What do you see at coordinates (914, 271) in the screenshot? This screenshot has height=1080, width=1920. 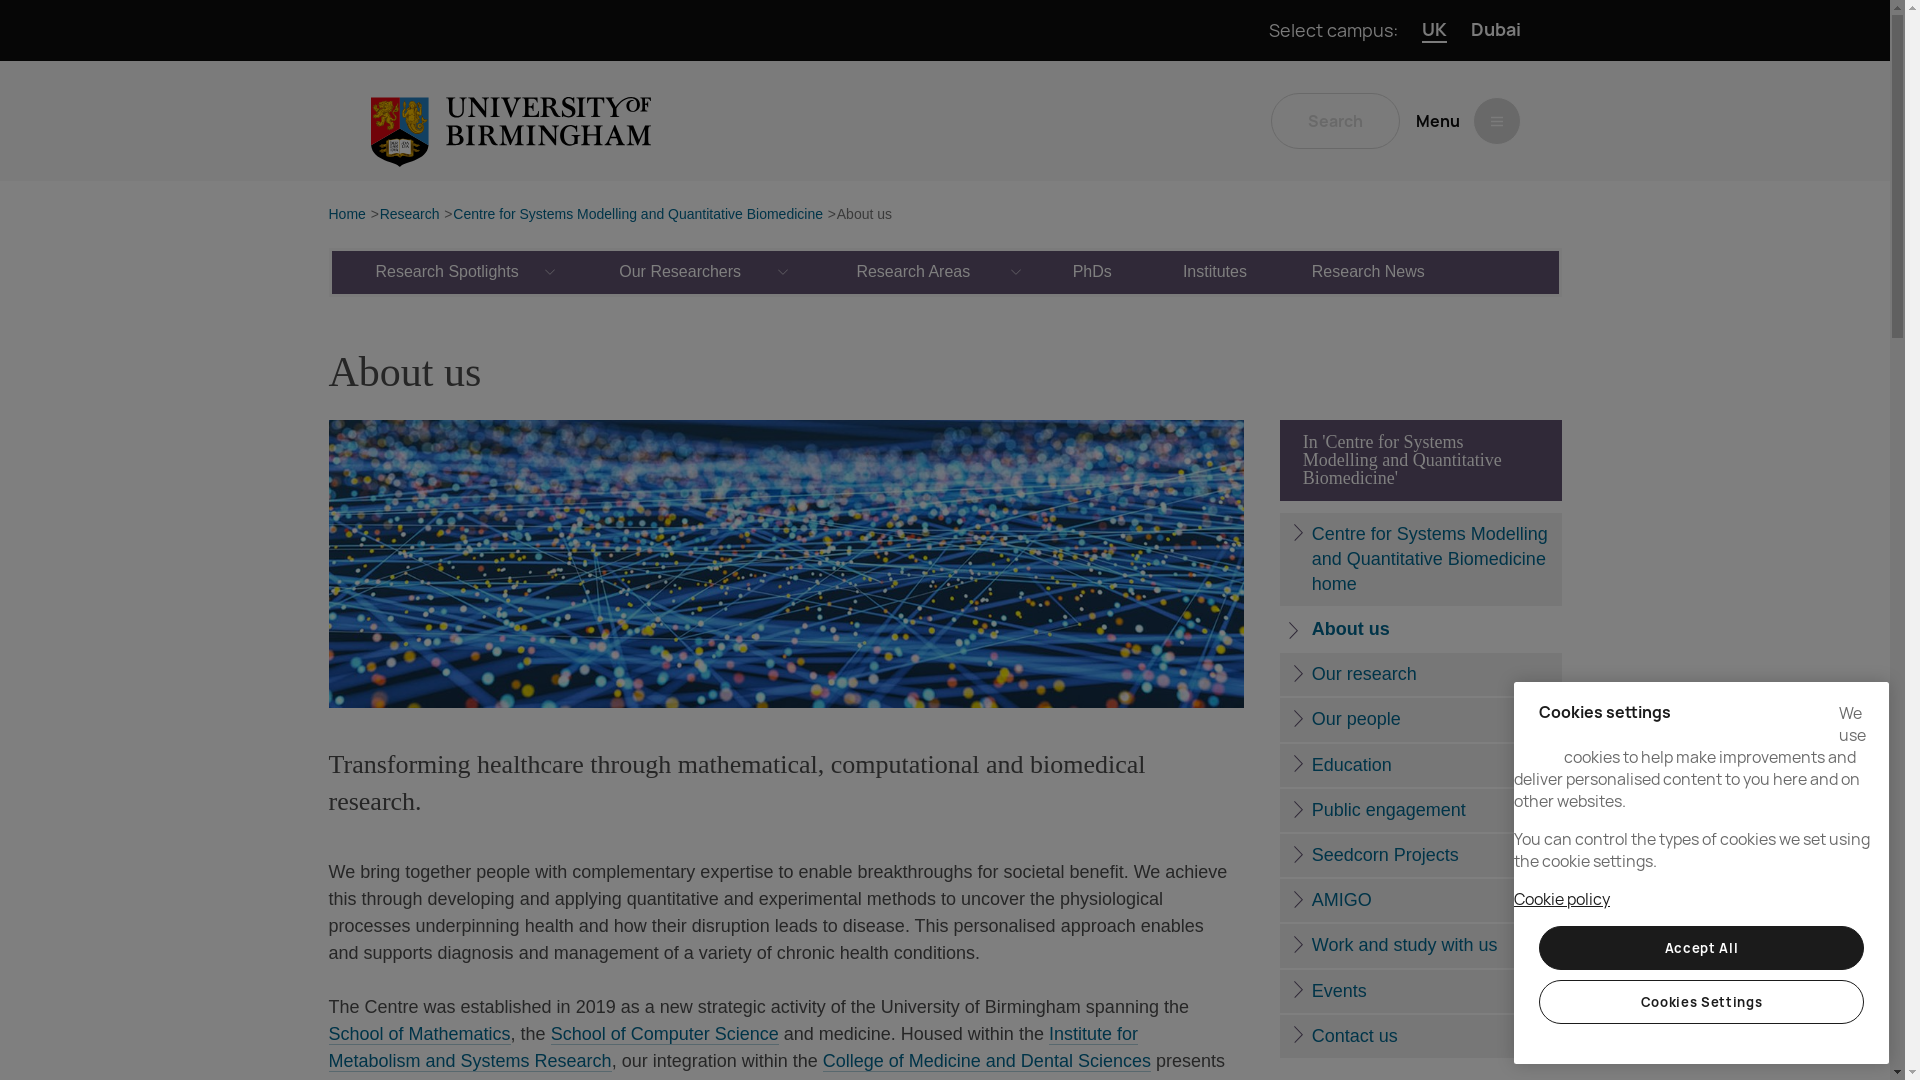 I see `Research Areas` at bounding box center [914, 271].